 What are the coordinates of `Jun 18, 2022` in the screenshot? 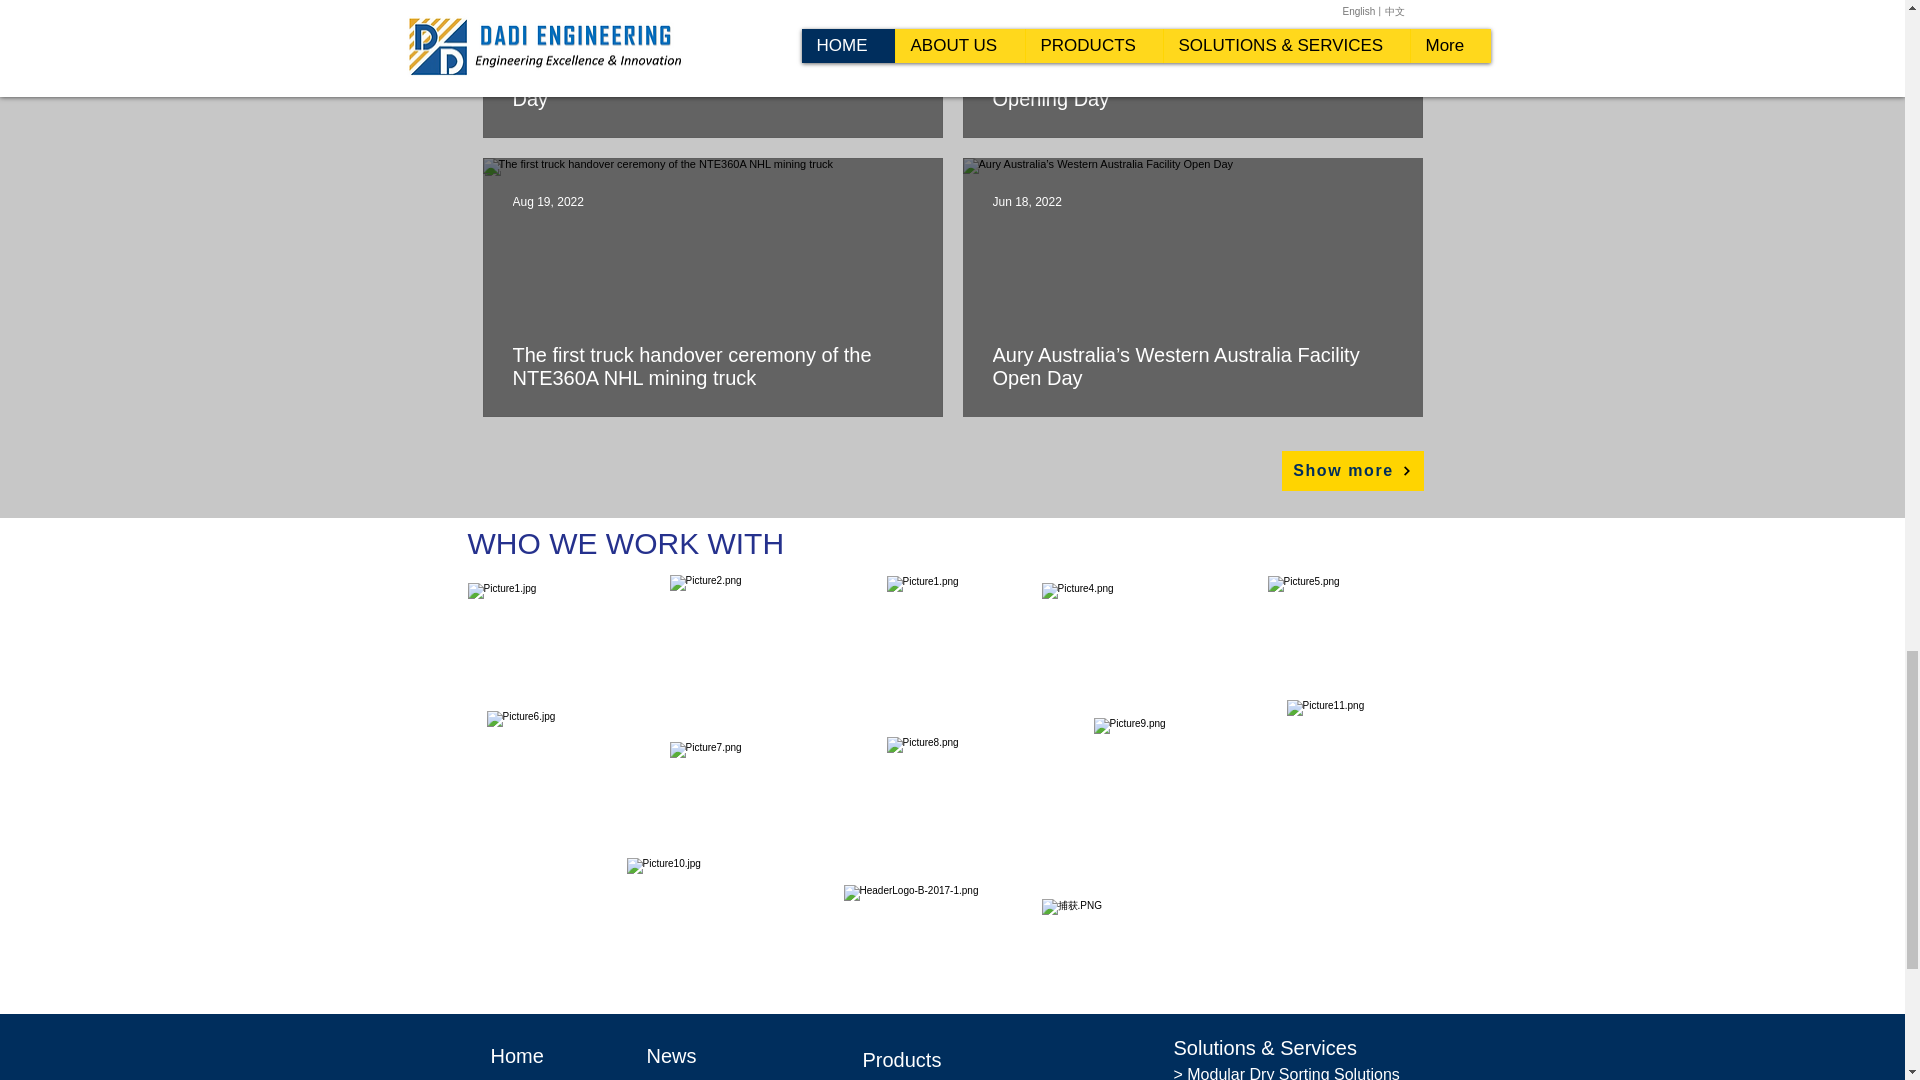 It's located at (1026, 202).